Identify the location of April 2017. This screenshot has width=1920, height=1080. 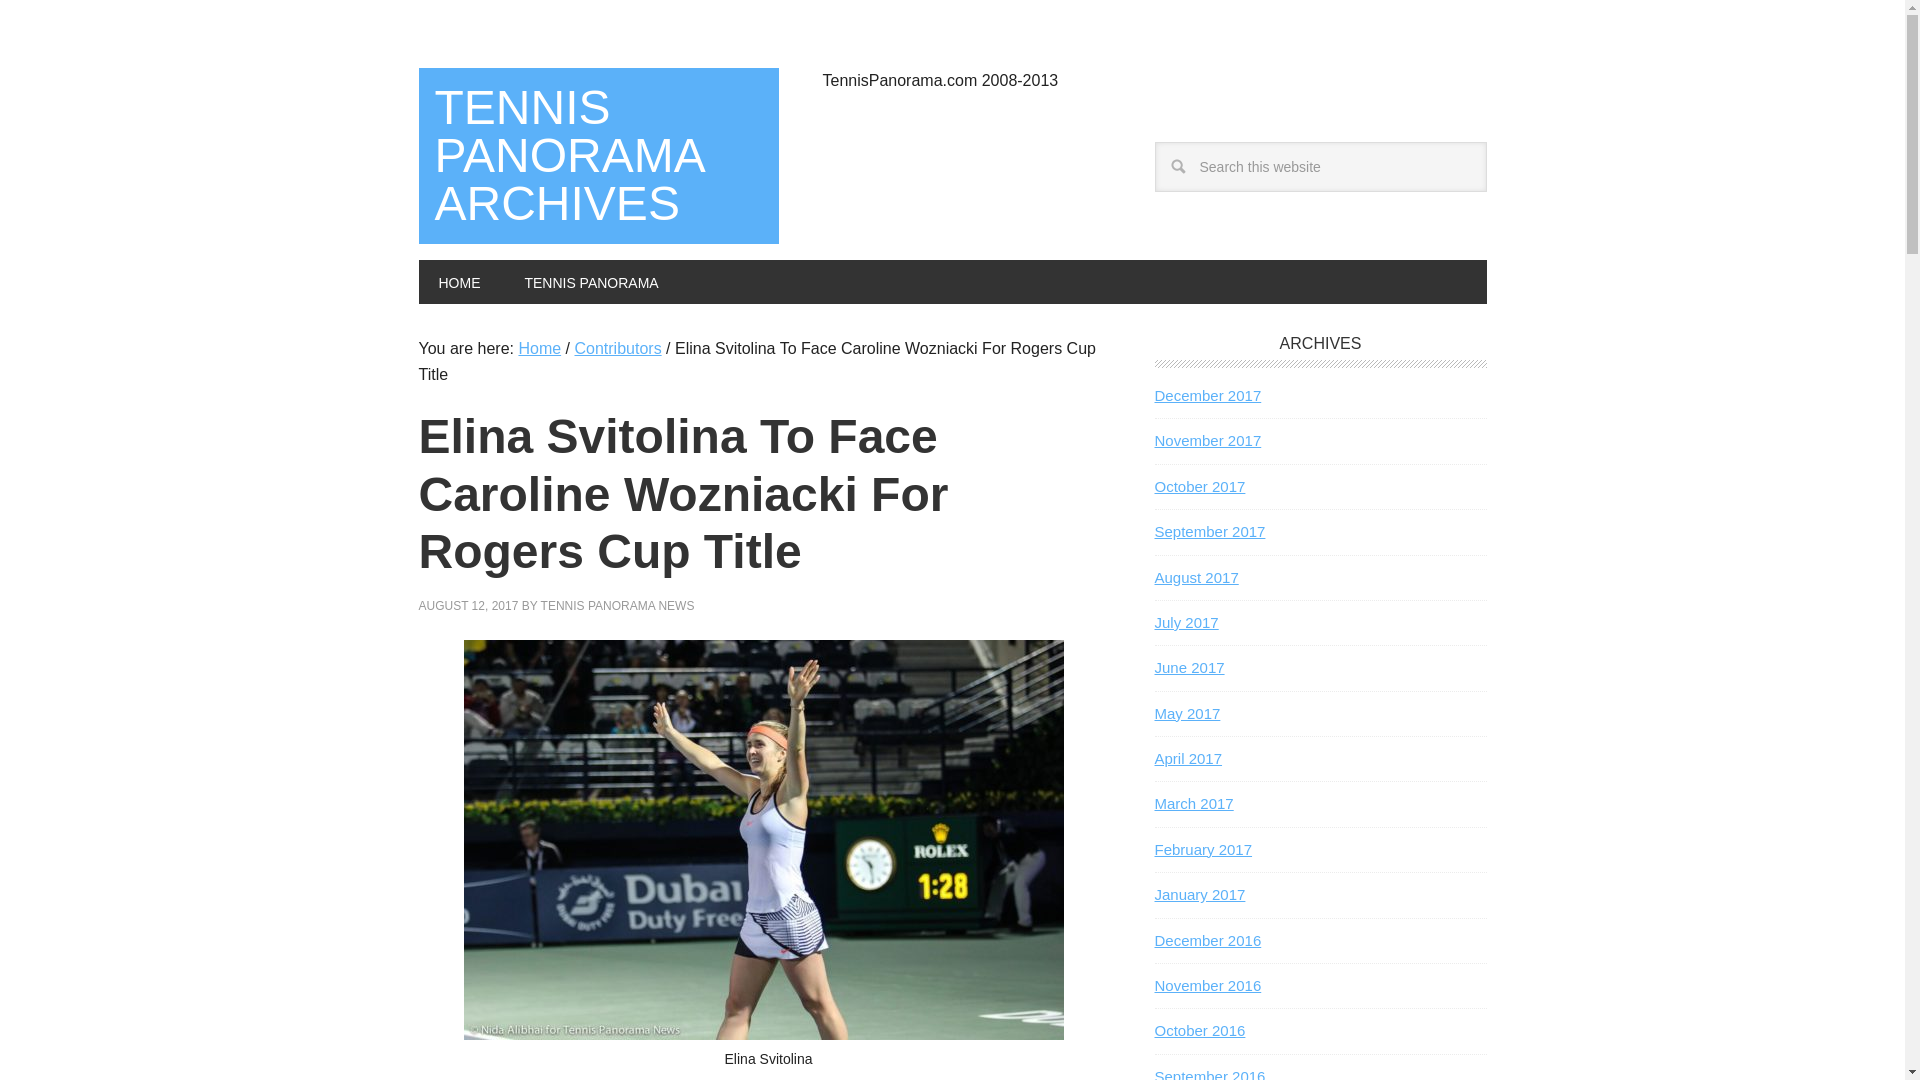
(1187, 758).